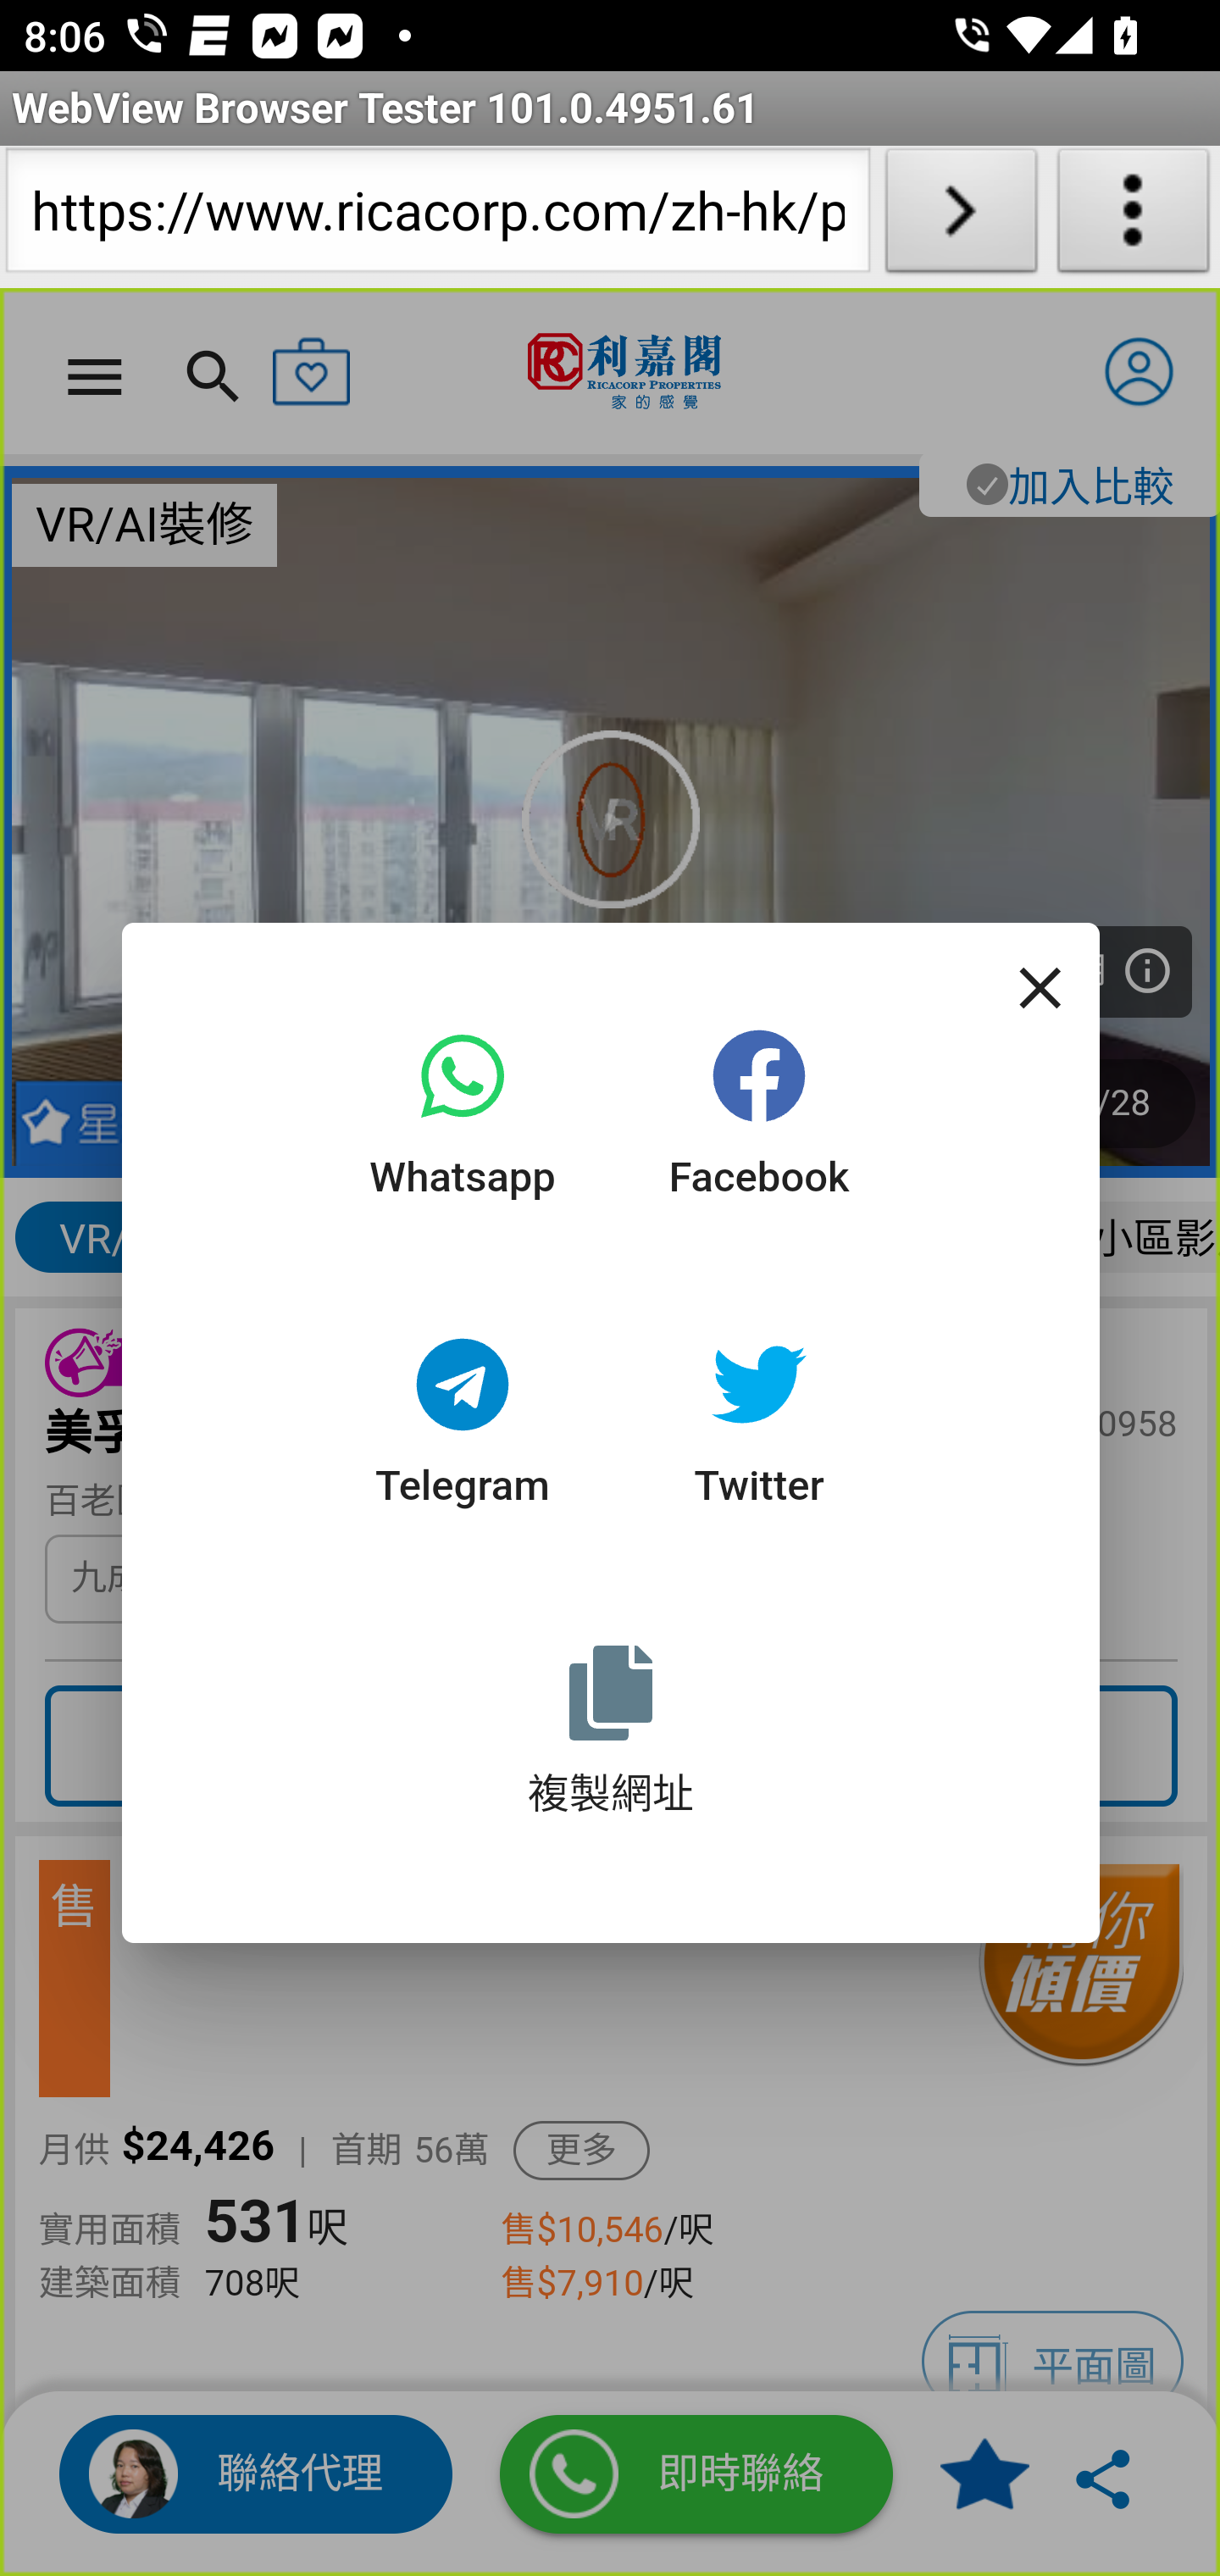  Describe the element at coordinates (464, 1433) in the screenshot. I see `Share on Telegram` at that location.